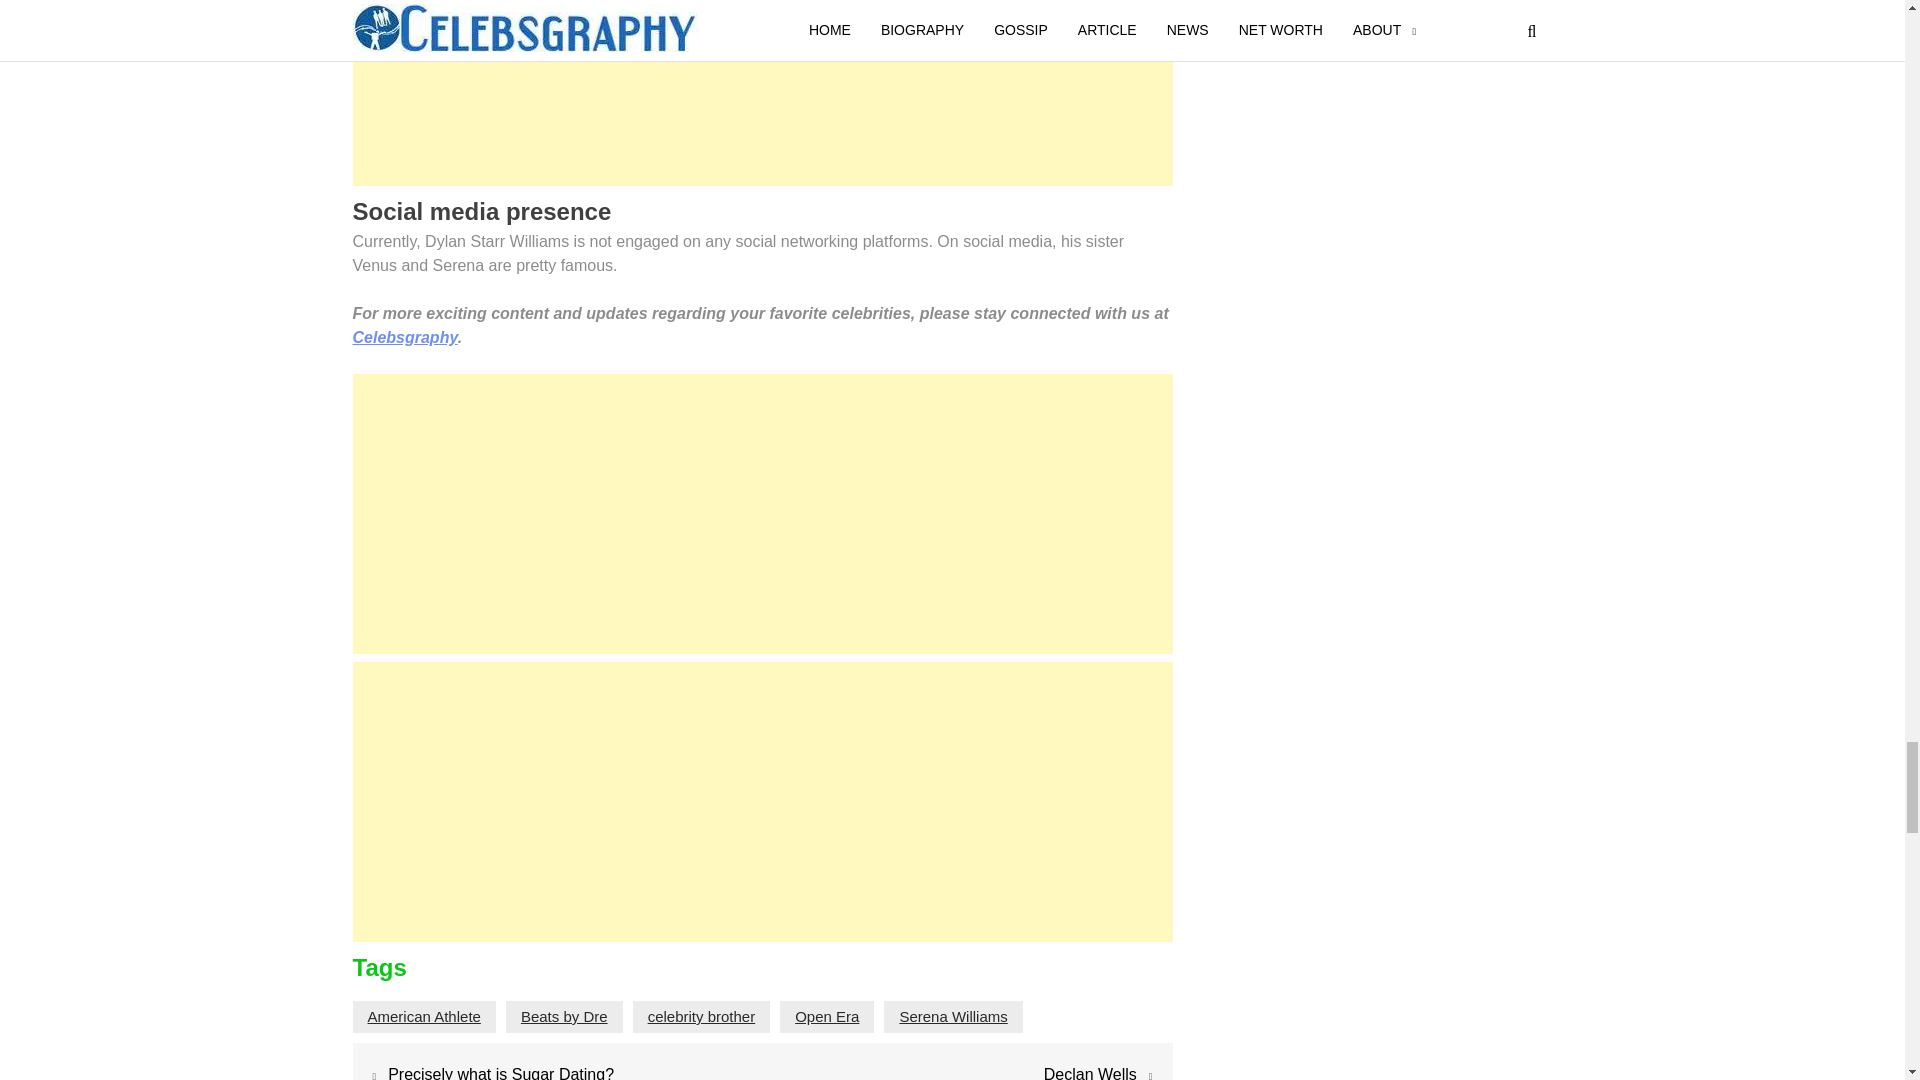  Describe the element at coordinates (404, 337) in the screenshot. I see `Celebsgraphy` at that location.